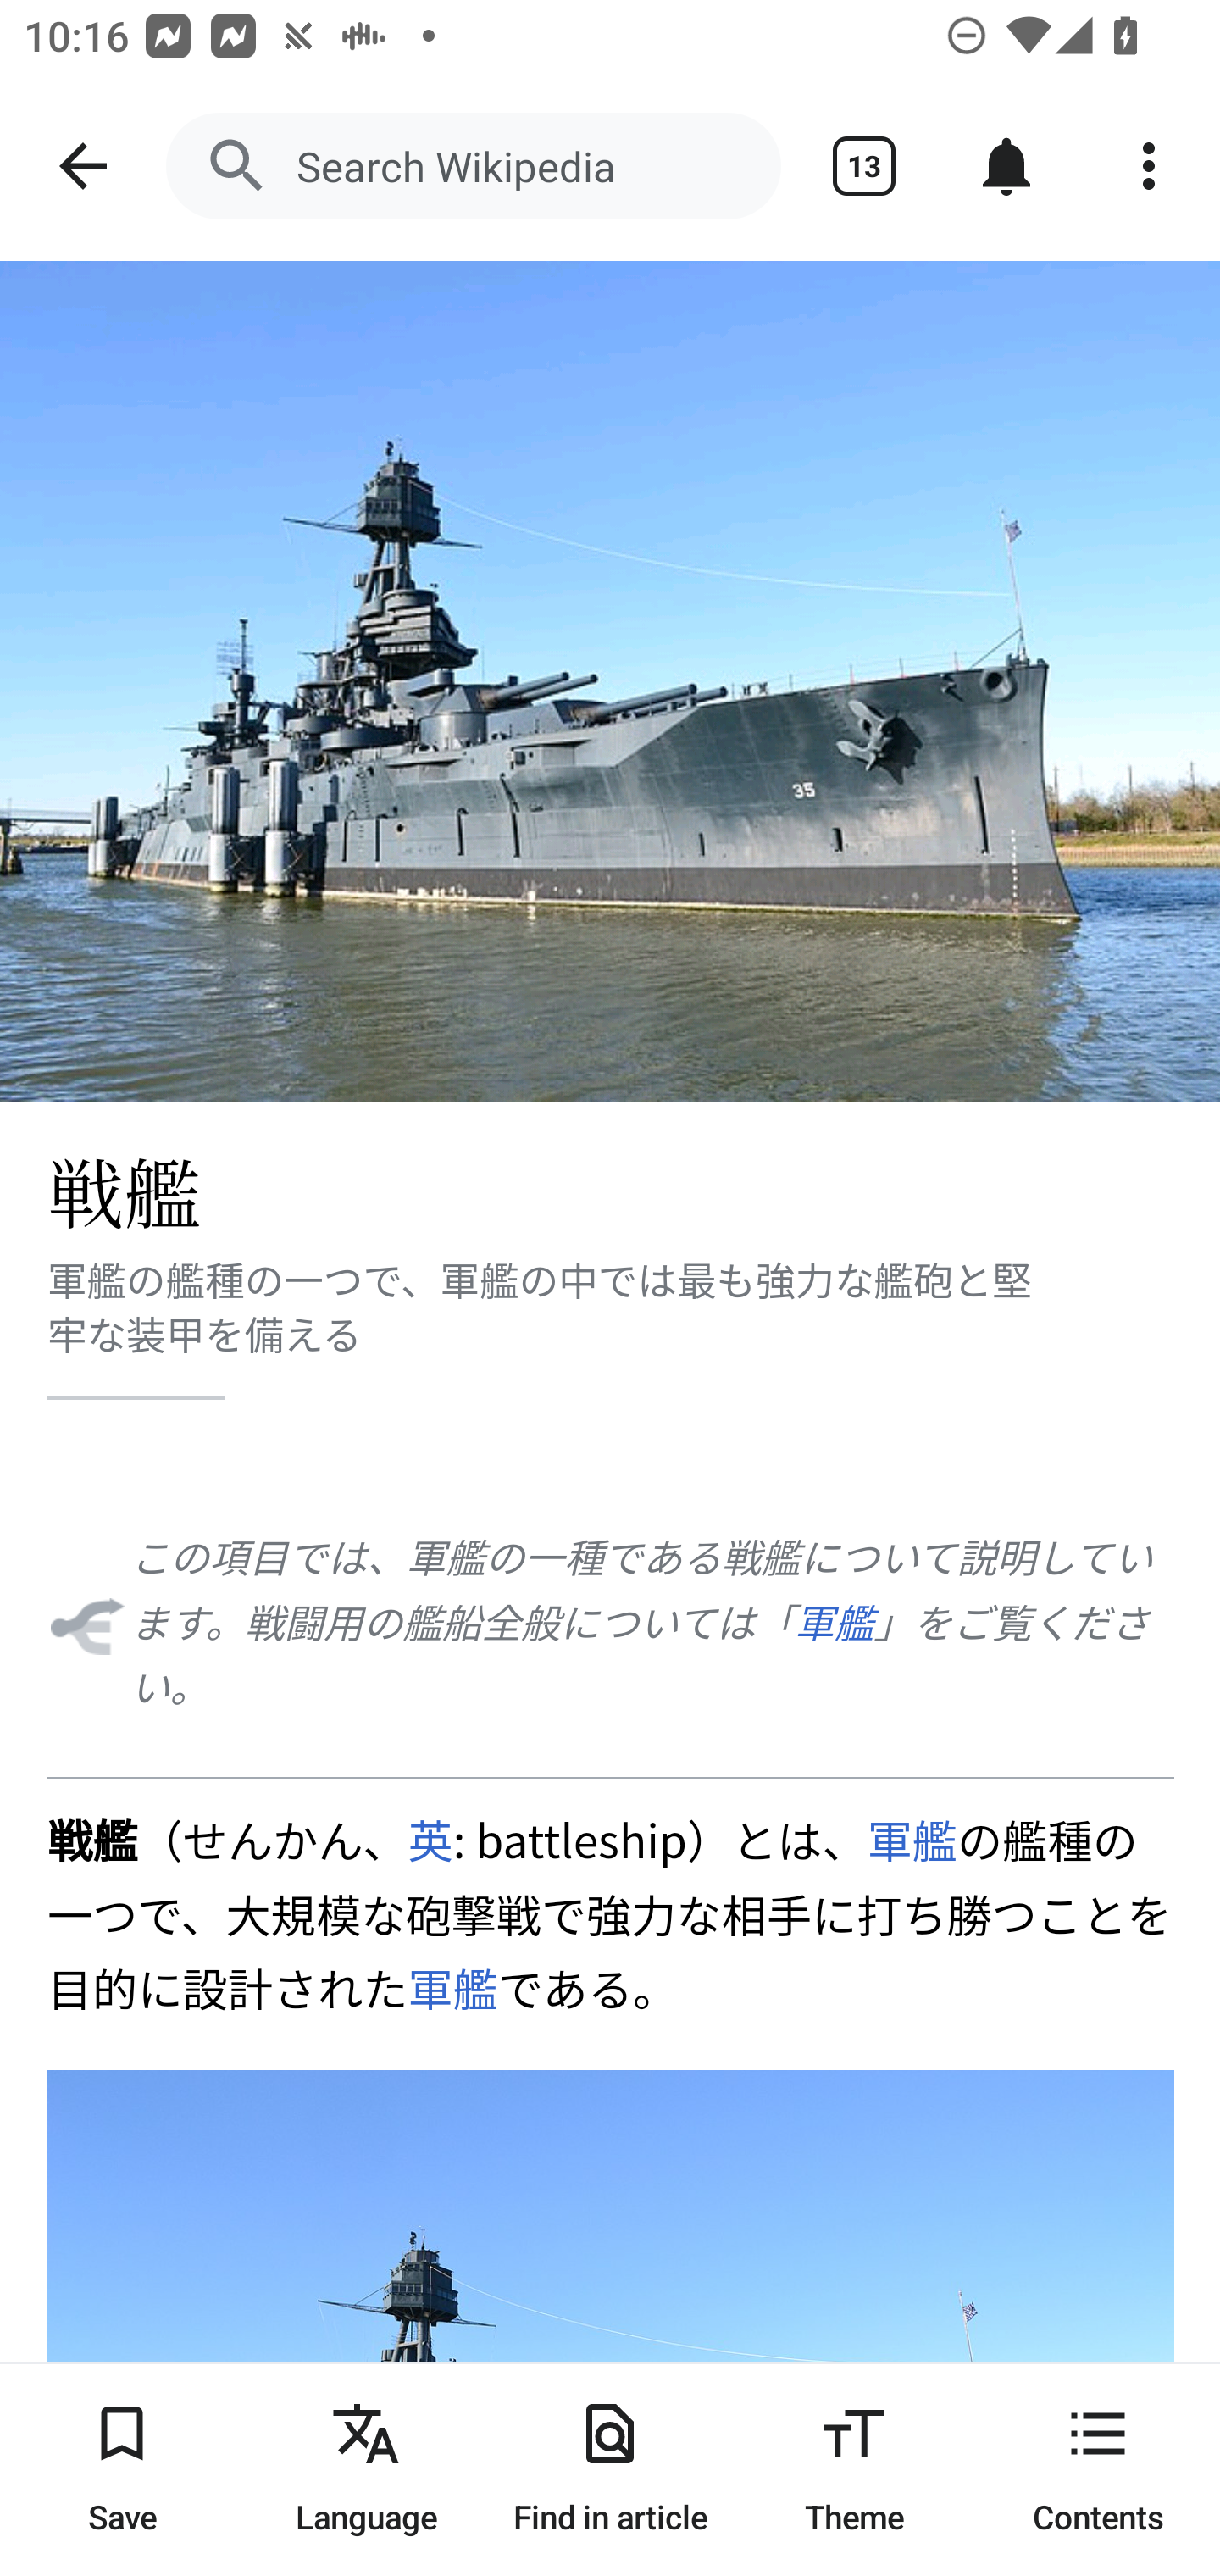 This screenshot has height=2576, width=1220. What do you see at coordinates (1098, 2469) in the screenshot?
I see `Contents` at bounding box center [1098, 2469].